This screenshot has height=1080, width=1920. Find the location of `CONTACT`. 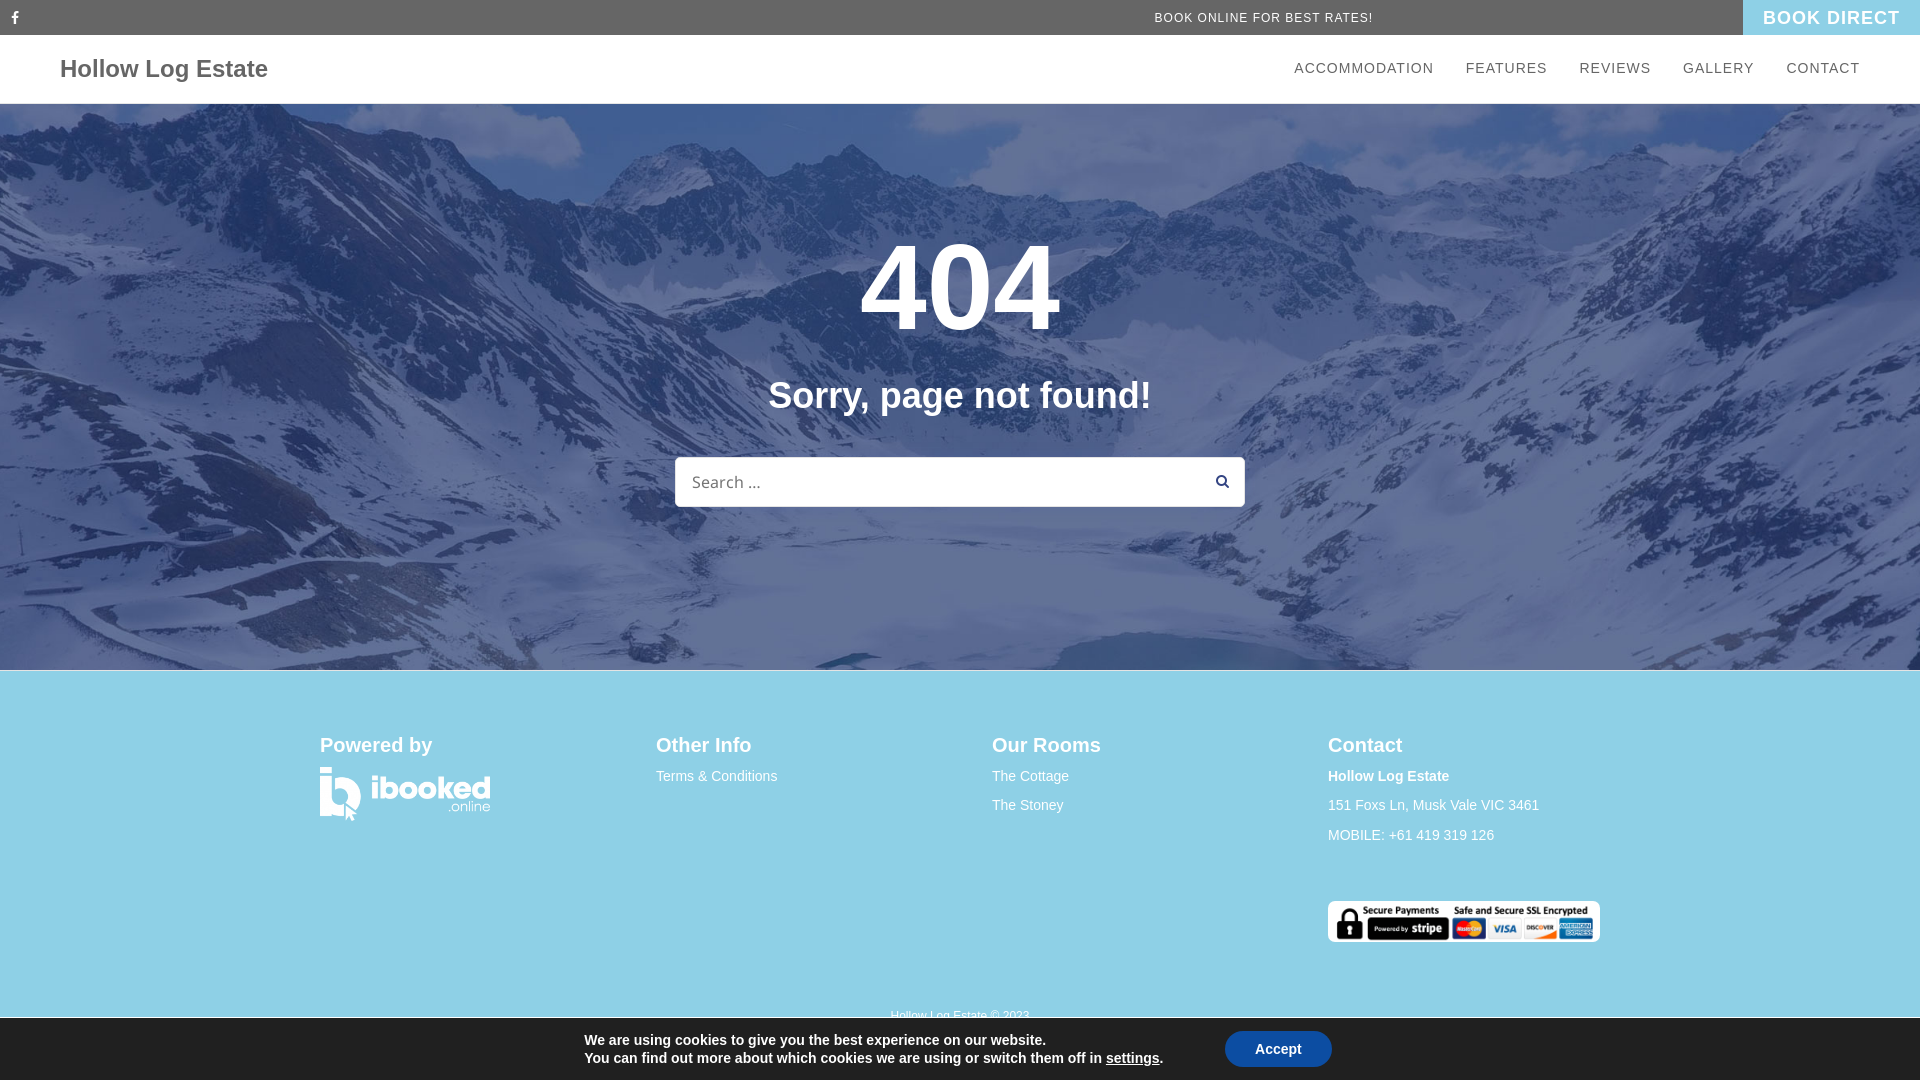

CONTACT is located at coordinates (1815, 69).